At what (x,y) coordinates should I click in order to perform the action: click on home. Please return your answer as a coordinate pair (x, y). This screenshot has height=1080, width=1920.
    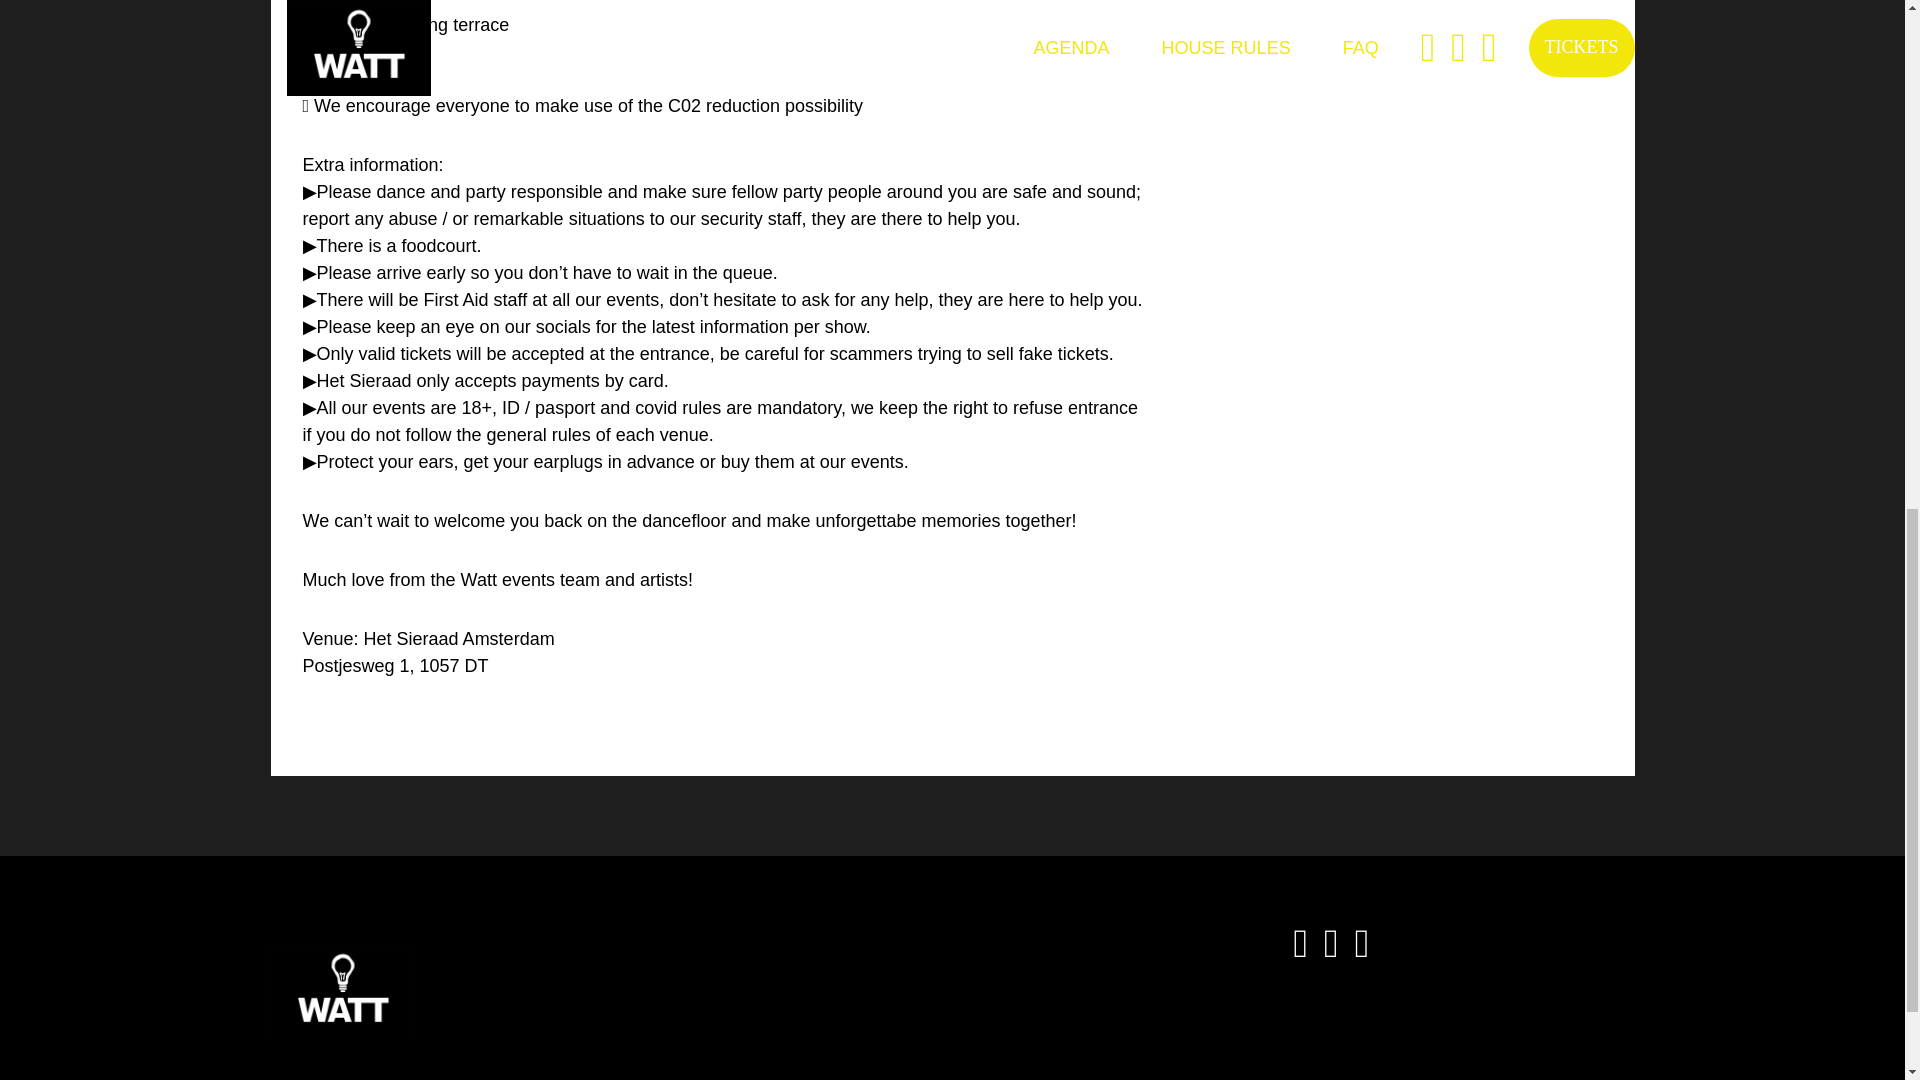
    Looking at the image, I should click on (342, 992).